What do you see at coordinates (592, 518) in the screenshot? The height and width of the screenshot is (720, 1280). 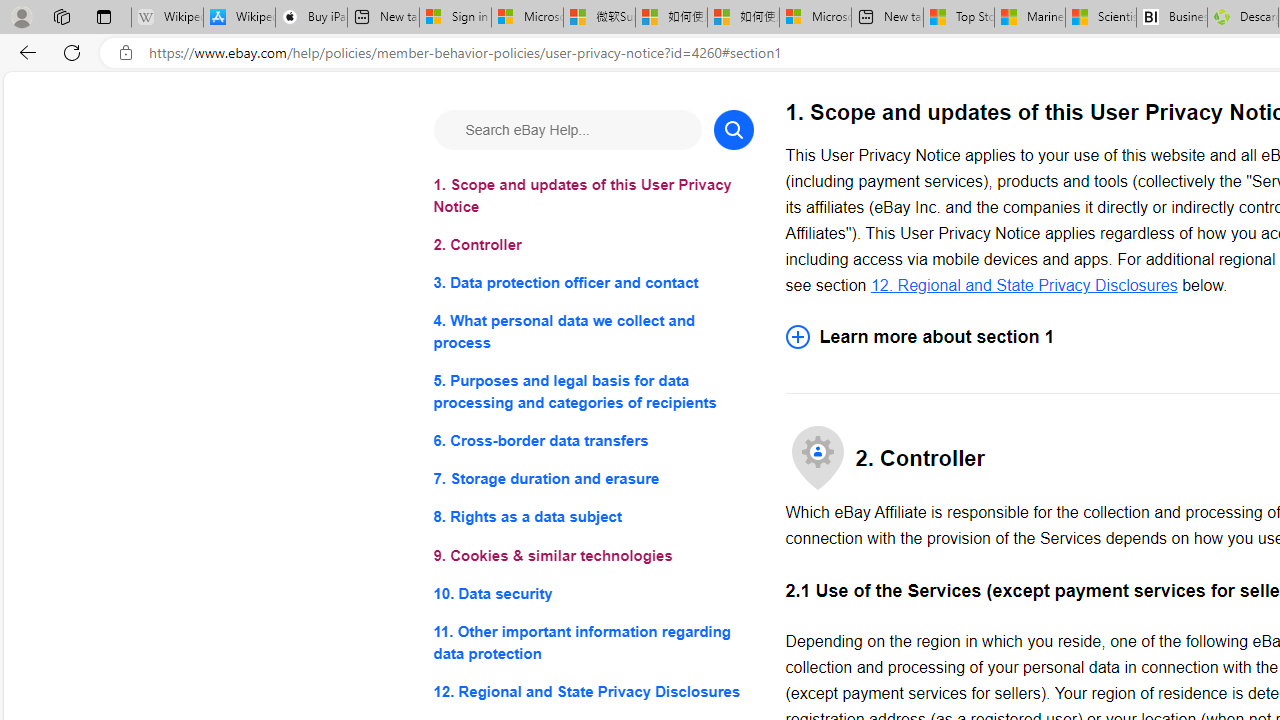 I see `8. Rights as a data subject` at bounding box center [592, 518].